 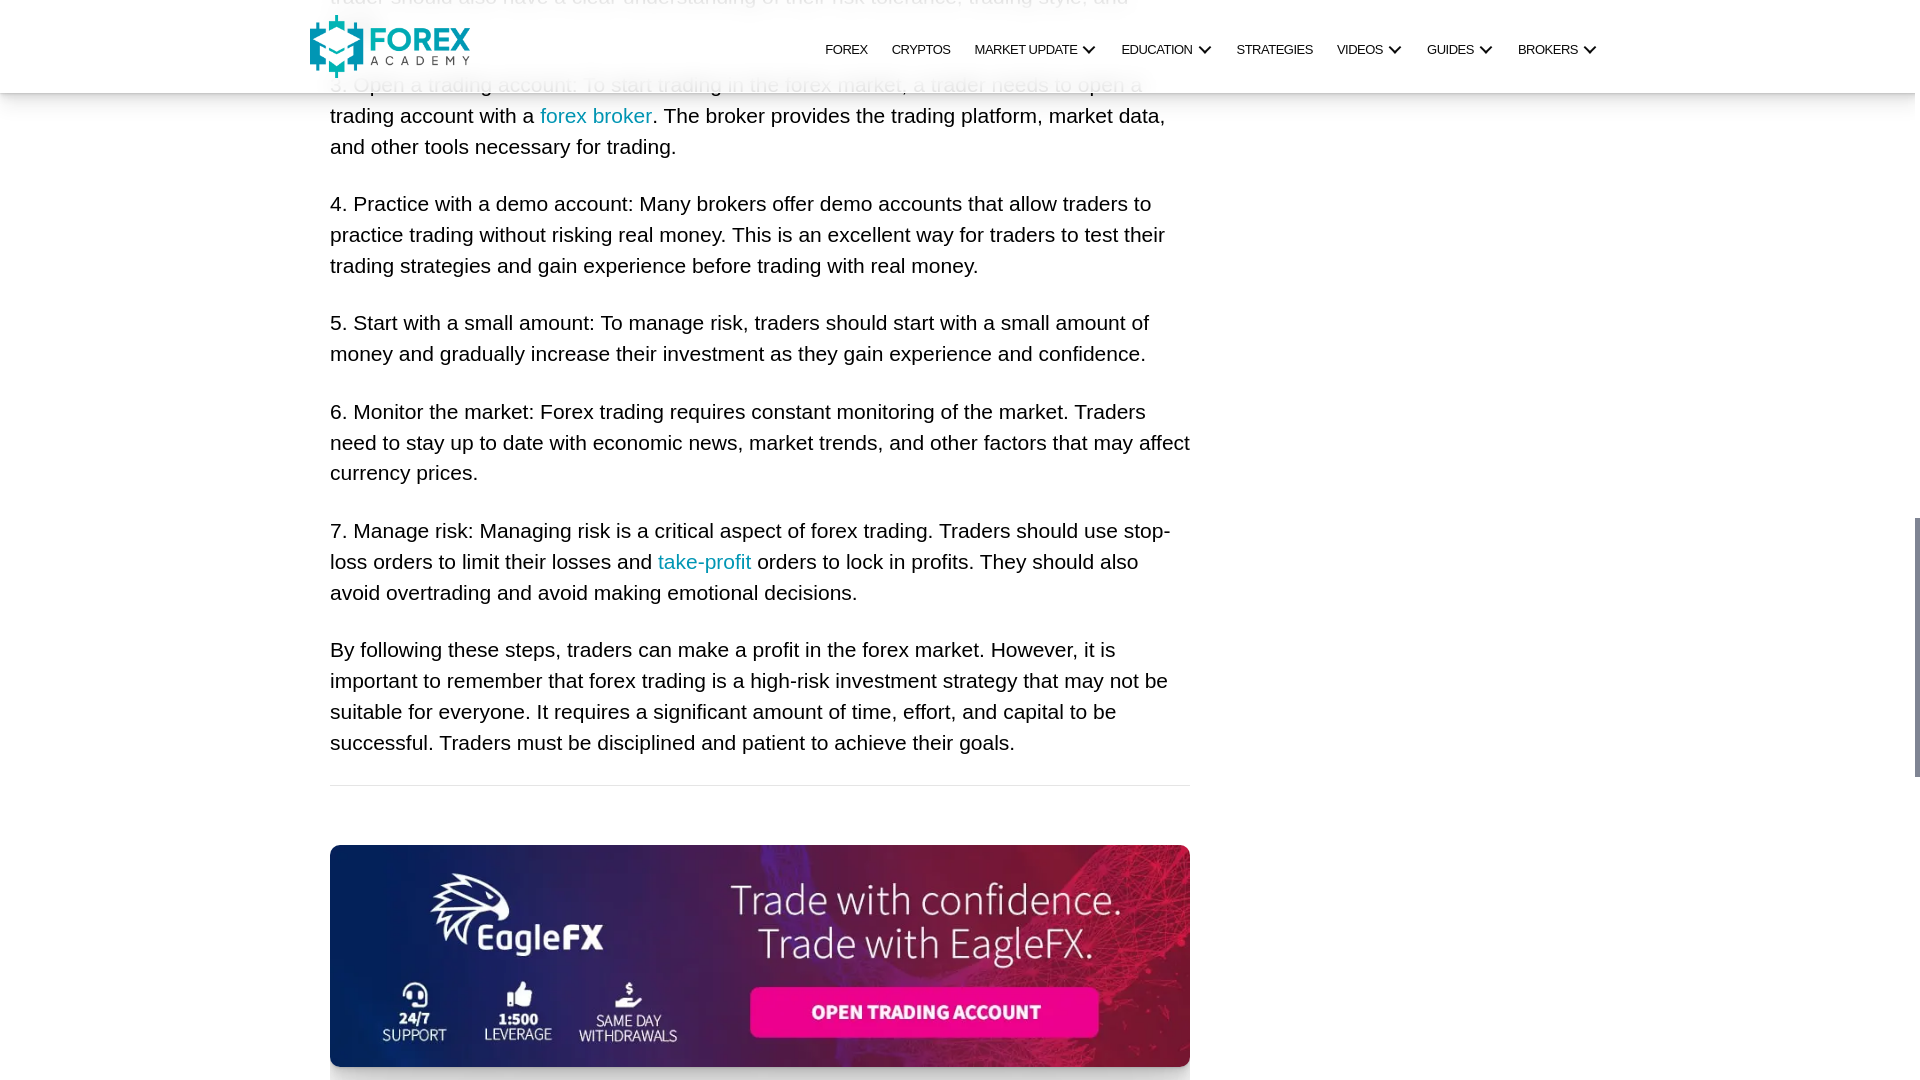 I want to click on forex broker, so click(x=596, y=116).